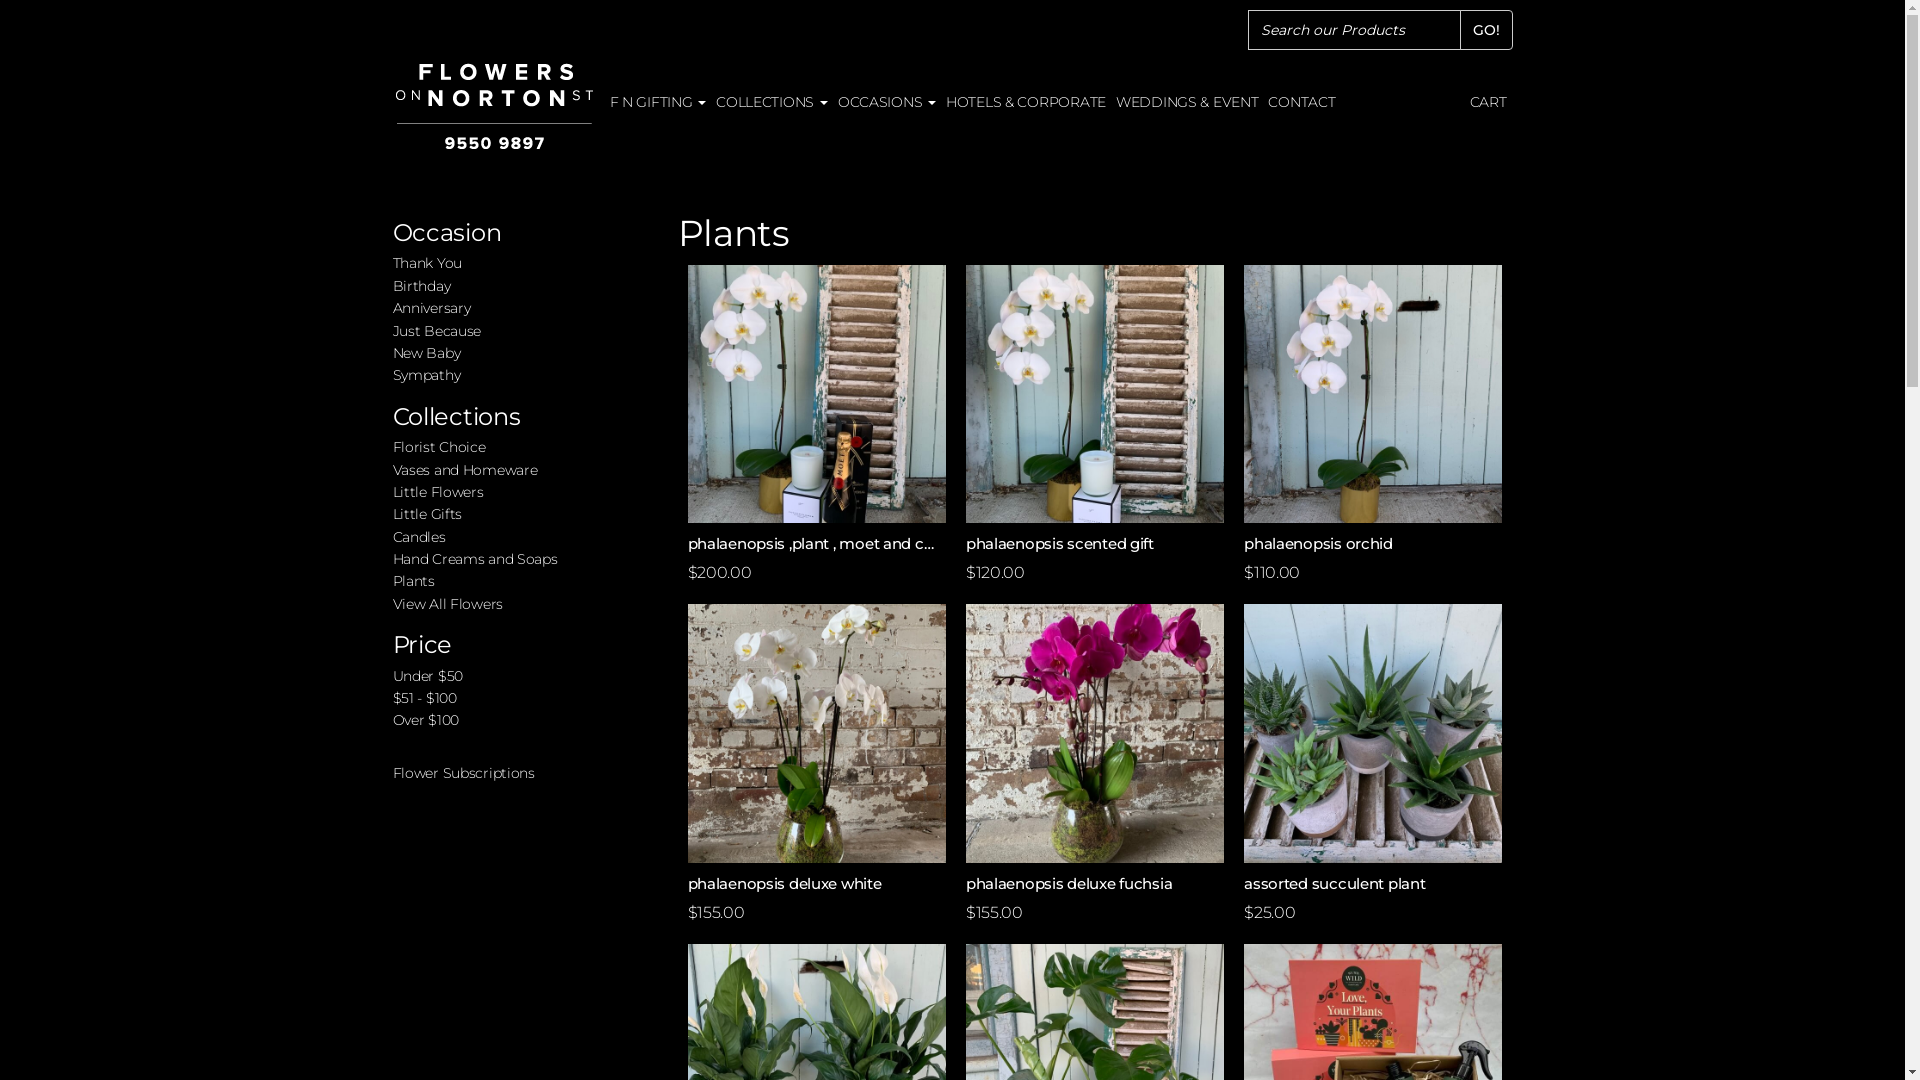 The height and width of the screenshot is (1080, 1920). I want to click on Florist Choice, so click(438, 447).